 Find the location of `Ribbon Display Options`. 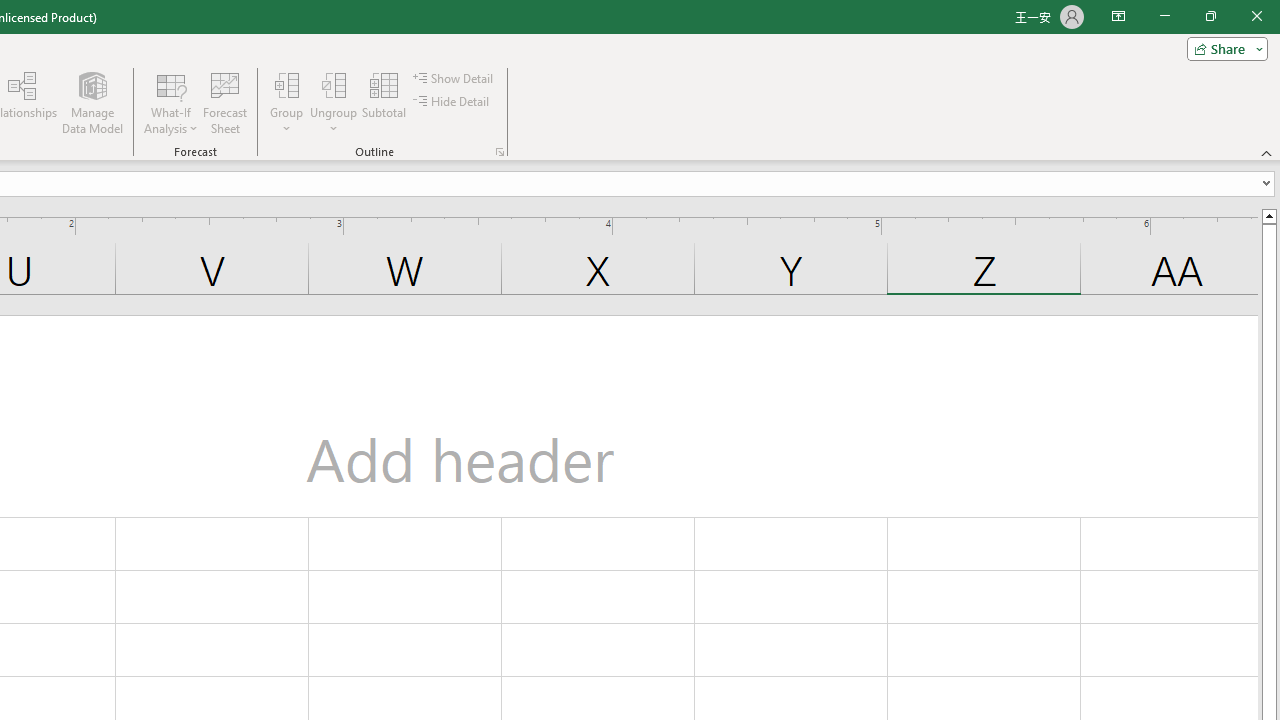

Ribbon Display Options is located at coordinates (1118, 16).